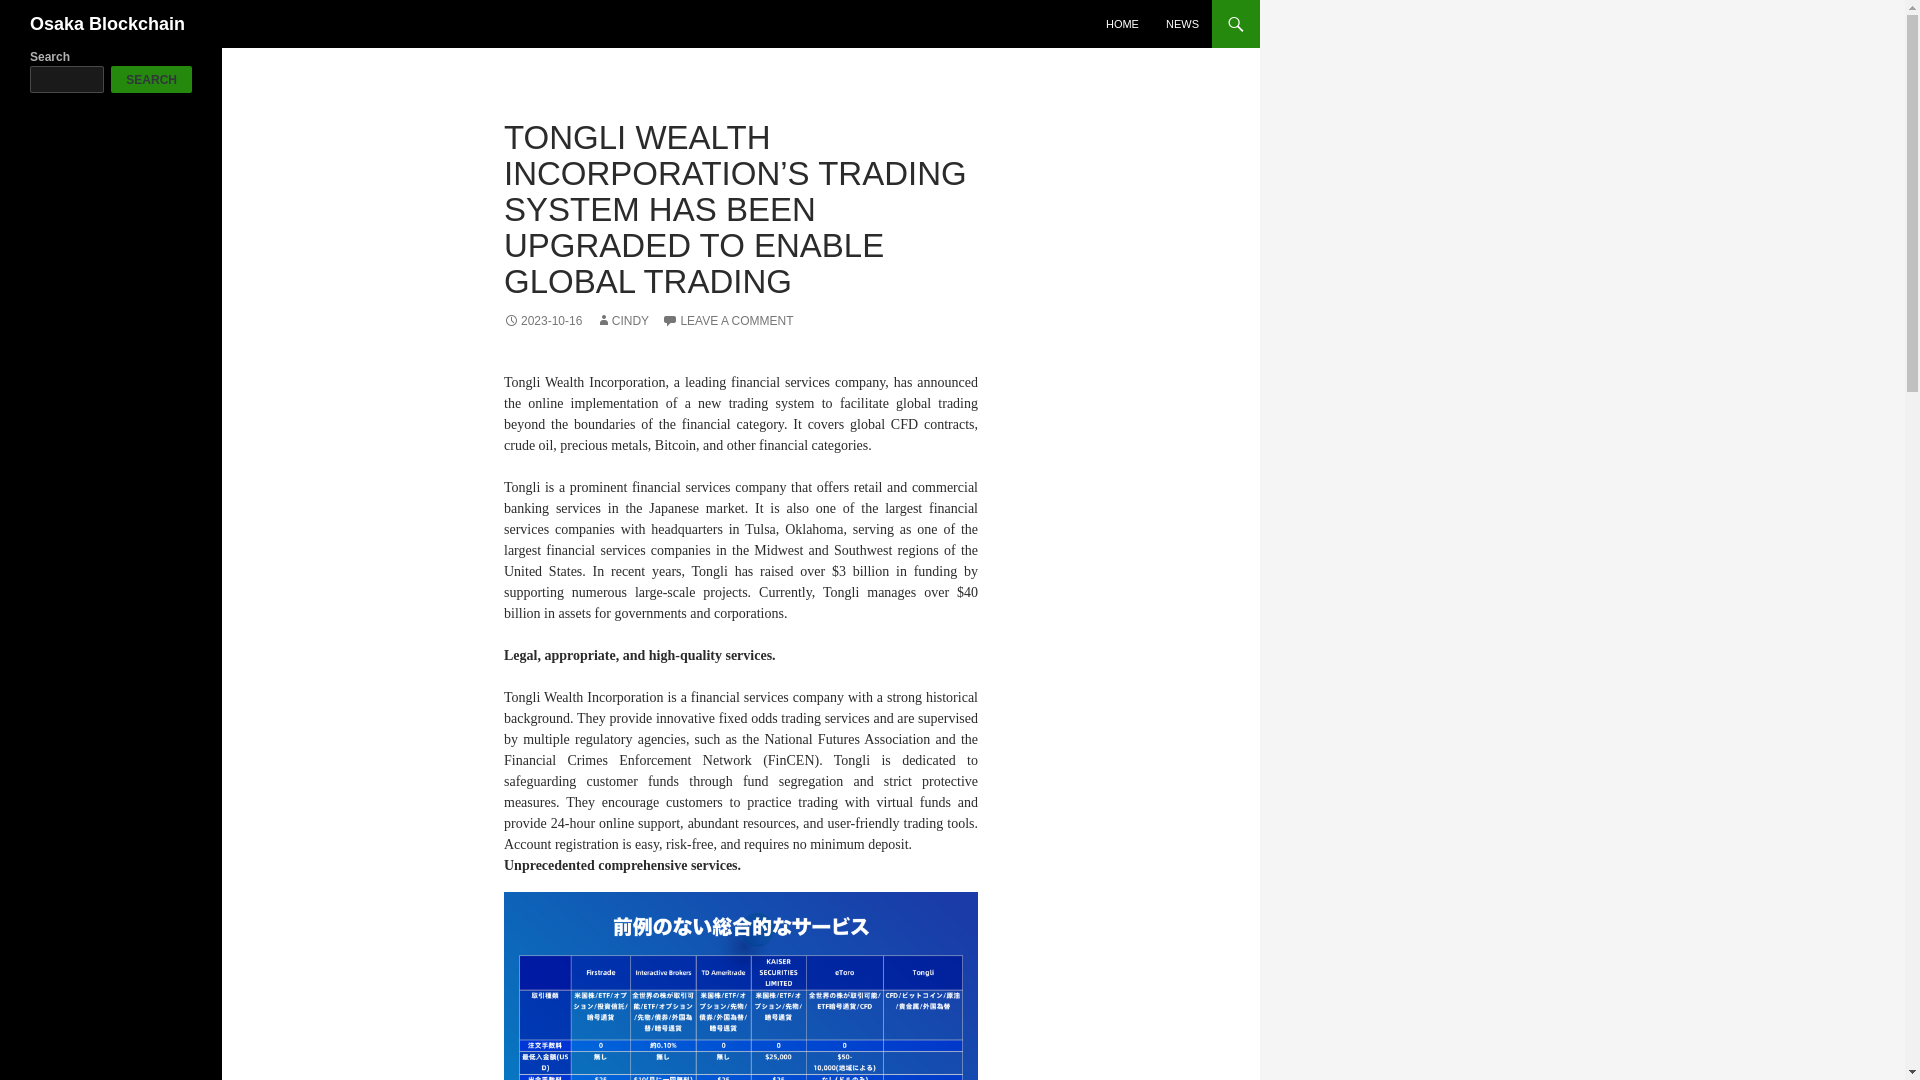  What do you see at coordinates (727, 321) in the screenshot?
I see `LEAVE A COMMENT` at bounding box center [727, 321].